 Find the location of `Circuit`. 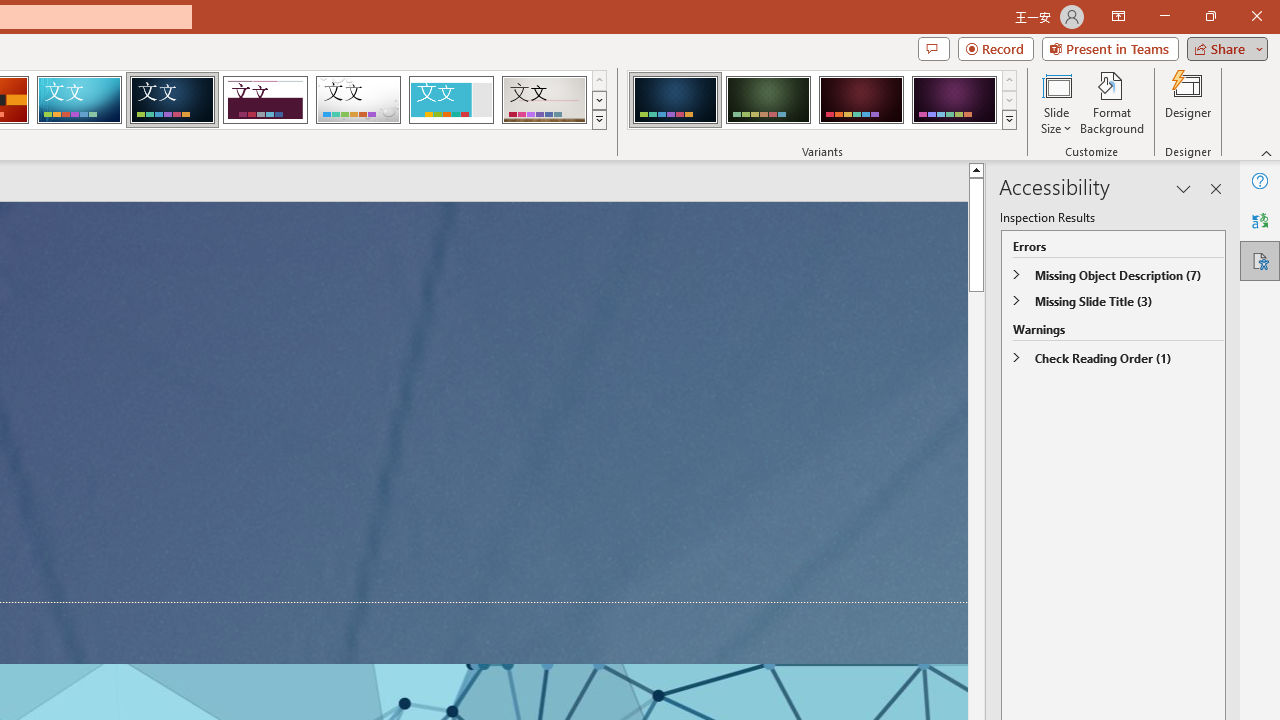

Circuit is located at coordinates (79, 100).